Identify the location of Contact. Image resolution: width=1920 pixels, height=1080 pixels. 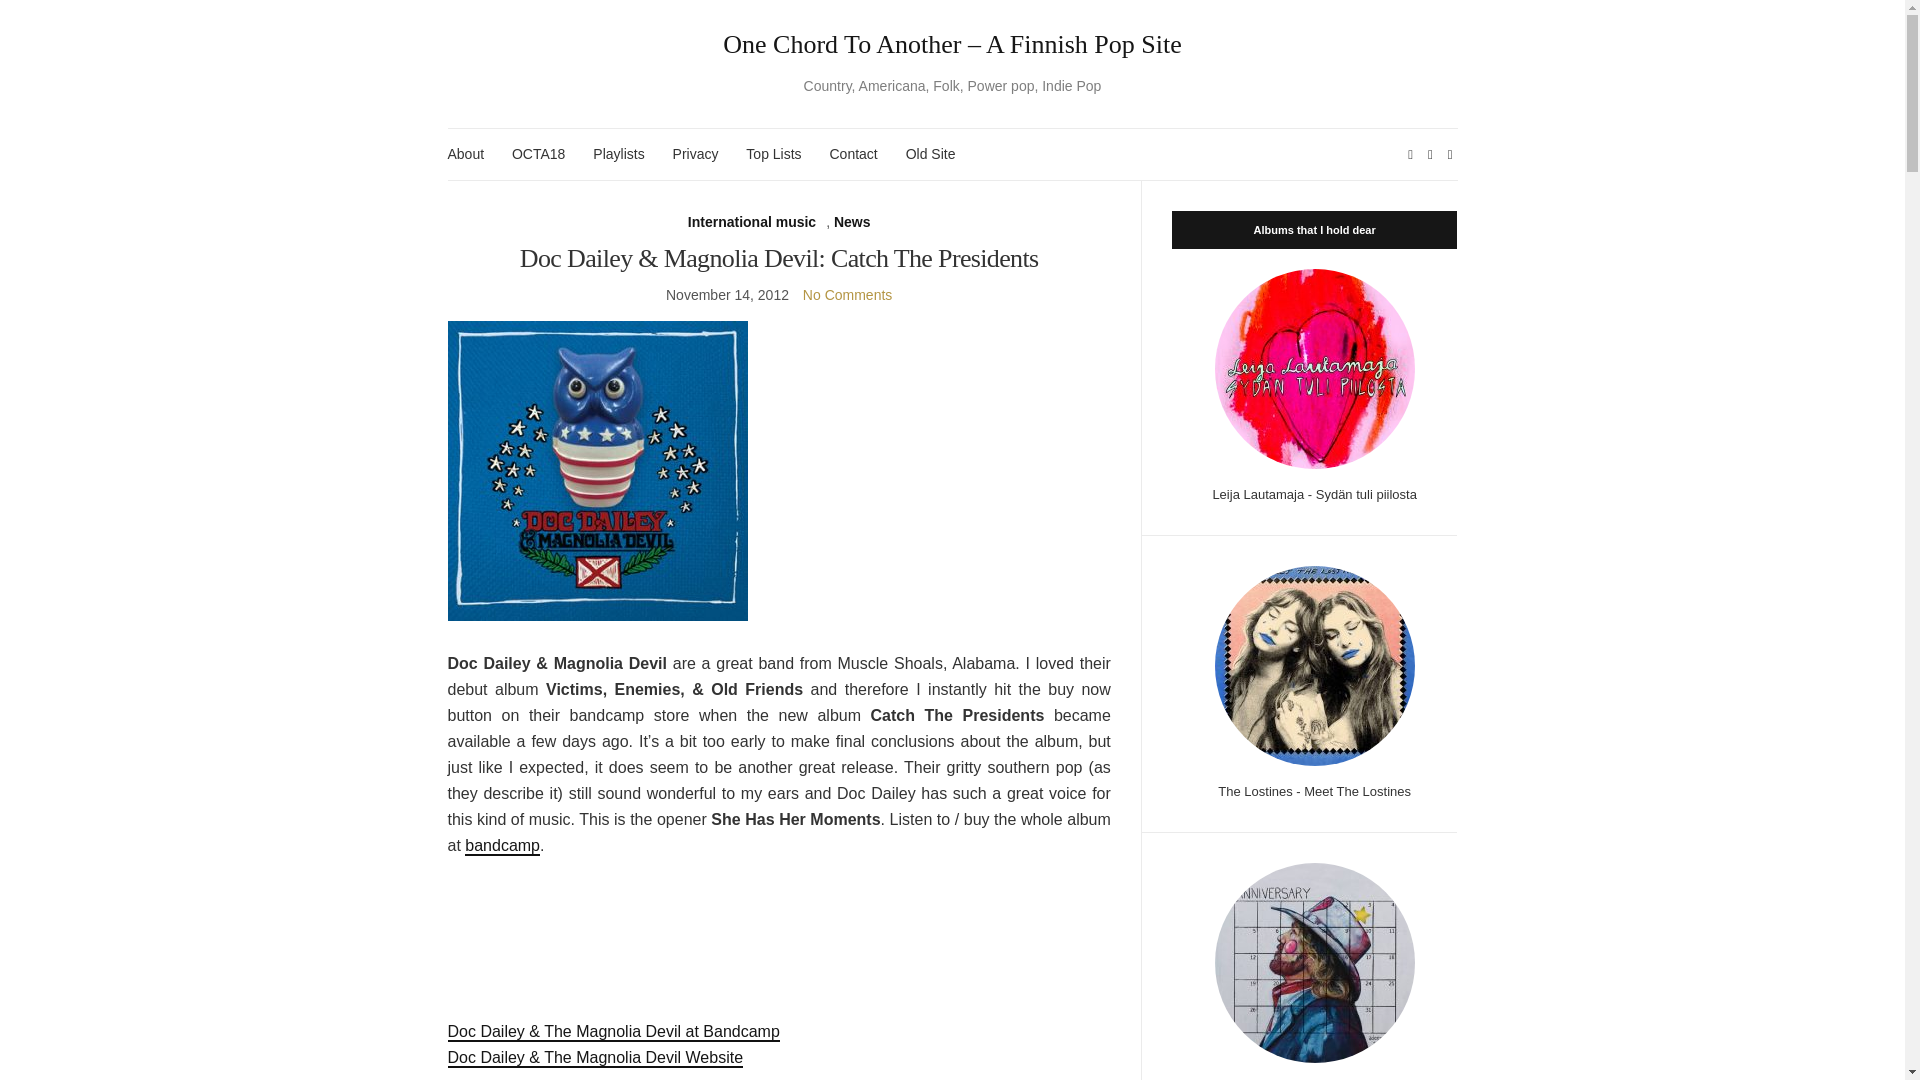
(853, 154).